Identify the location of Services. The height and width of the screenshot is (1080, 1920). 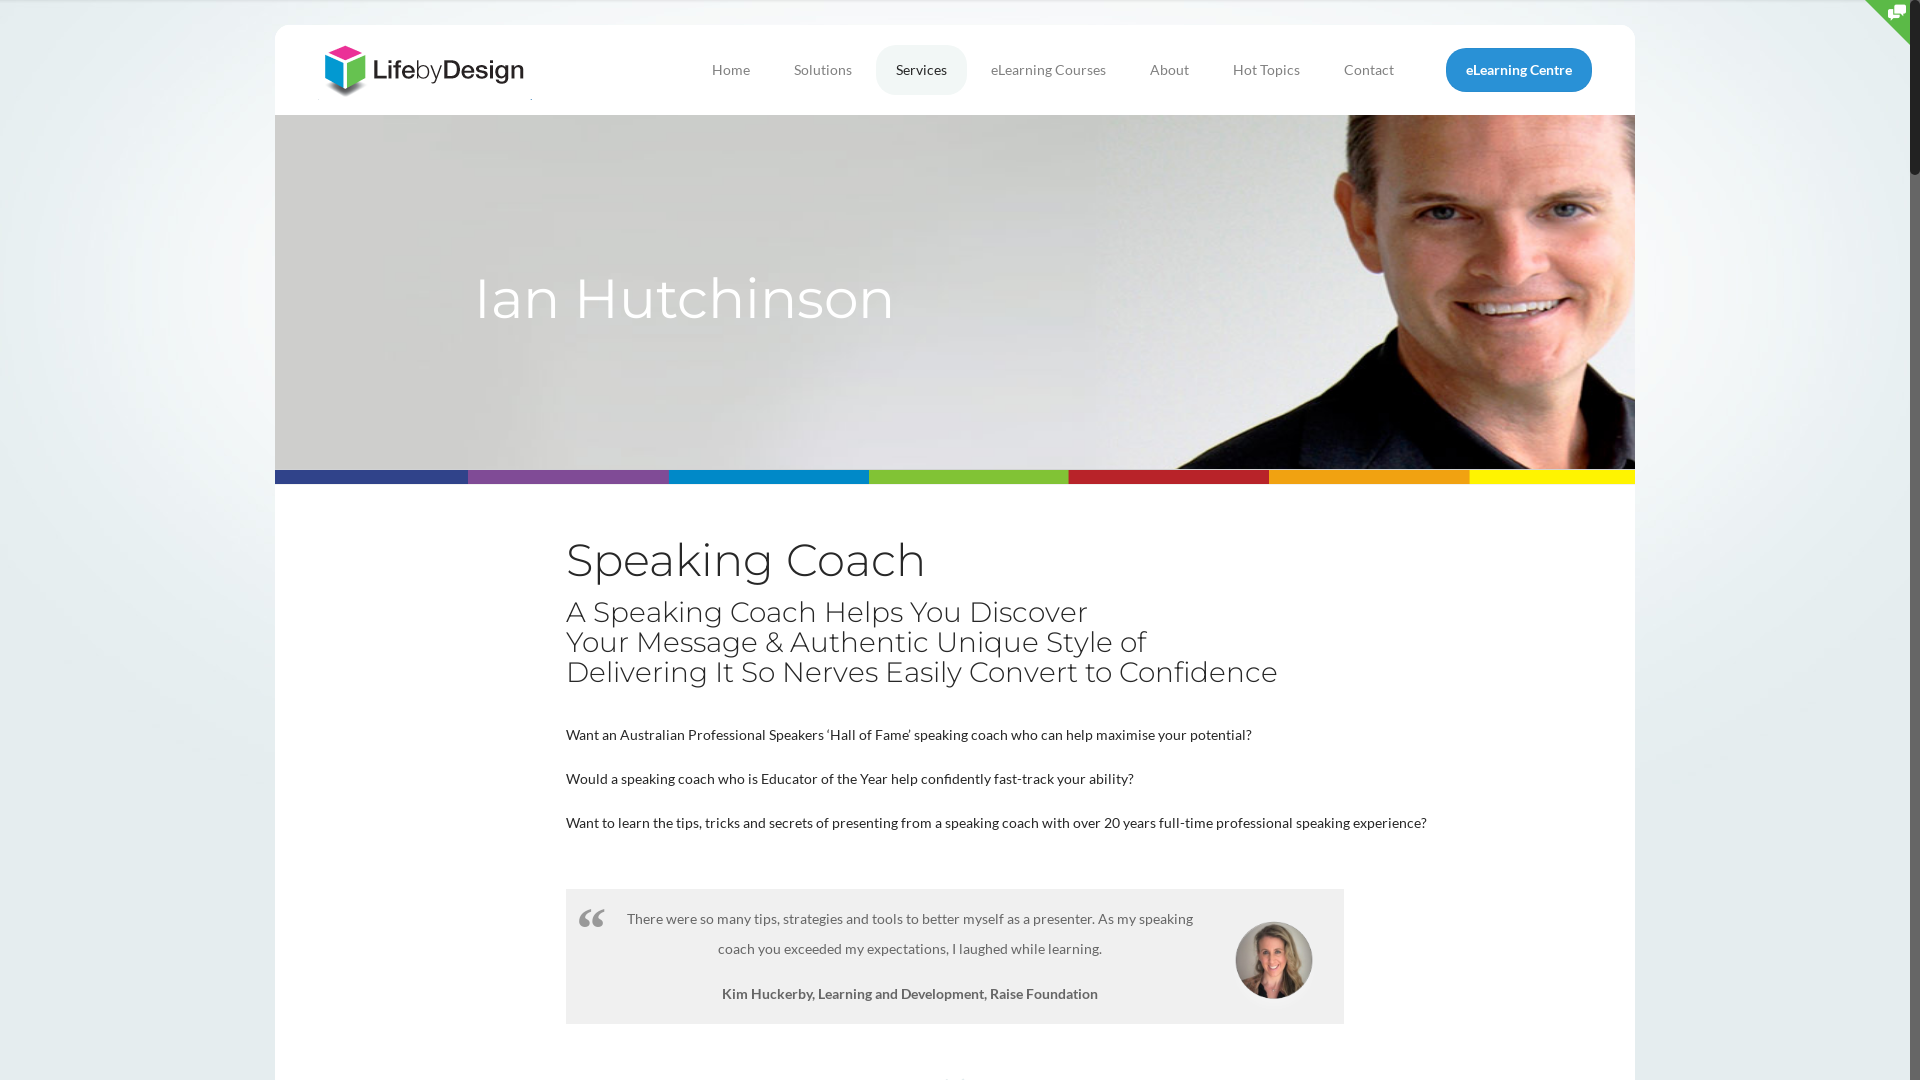
(922, 70).